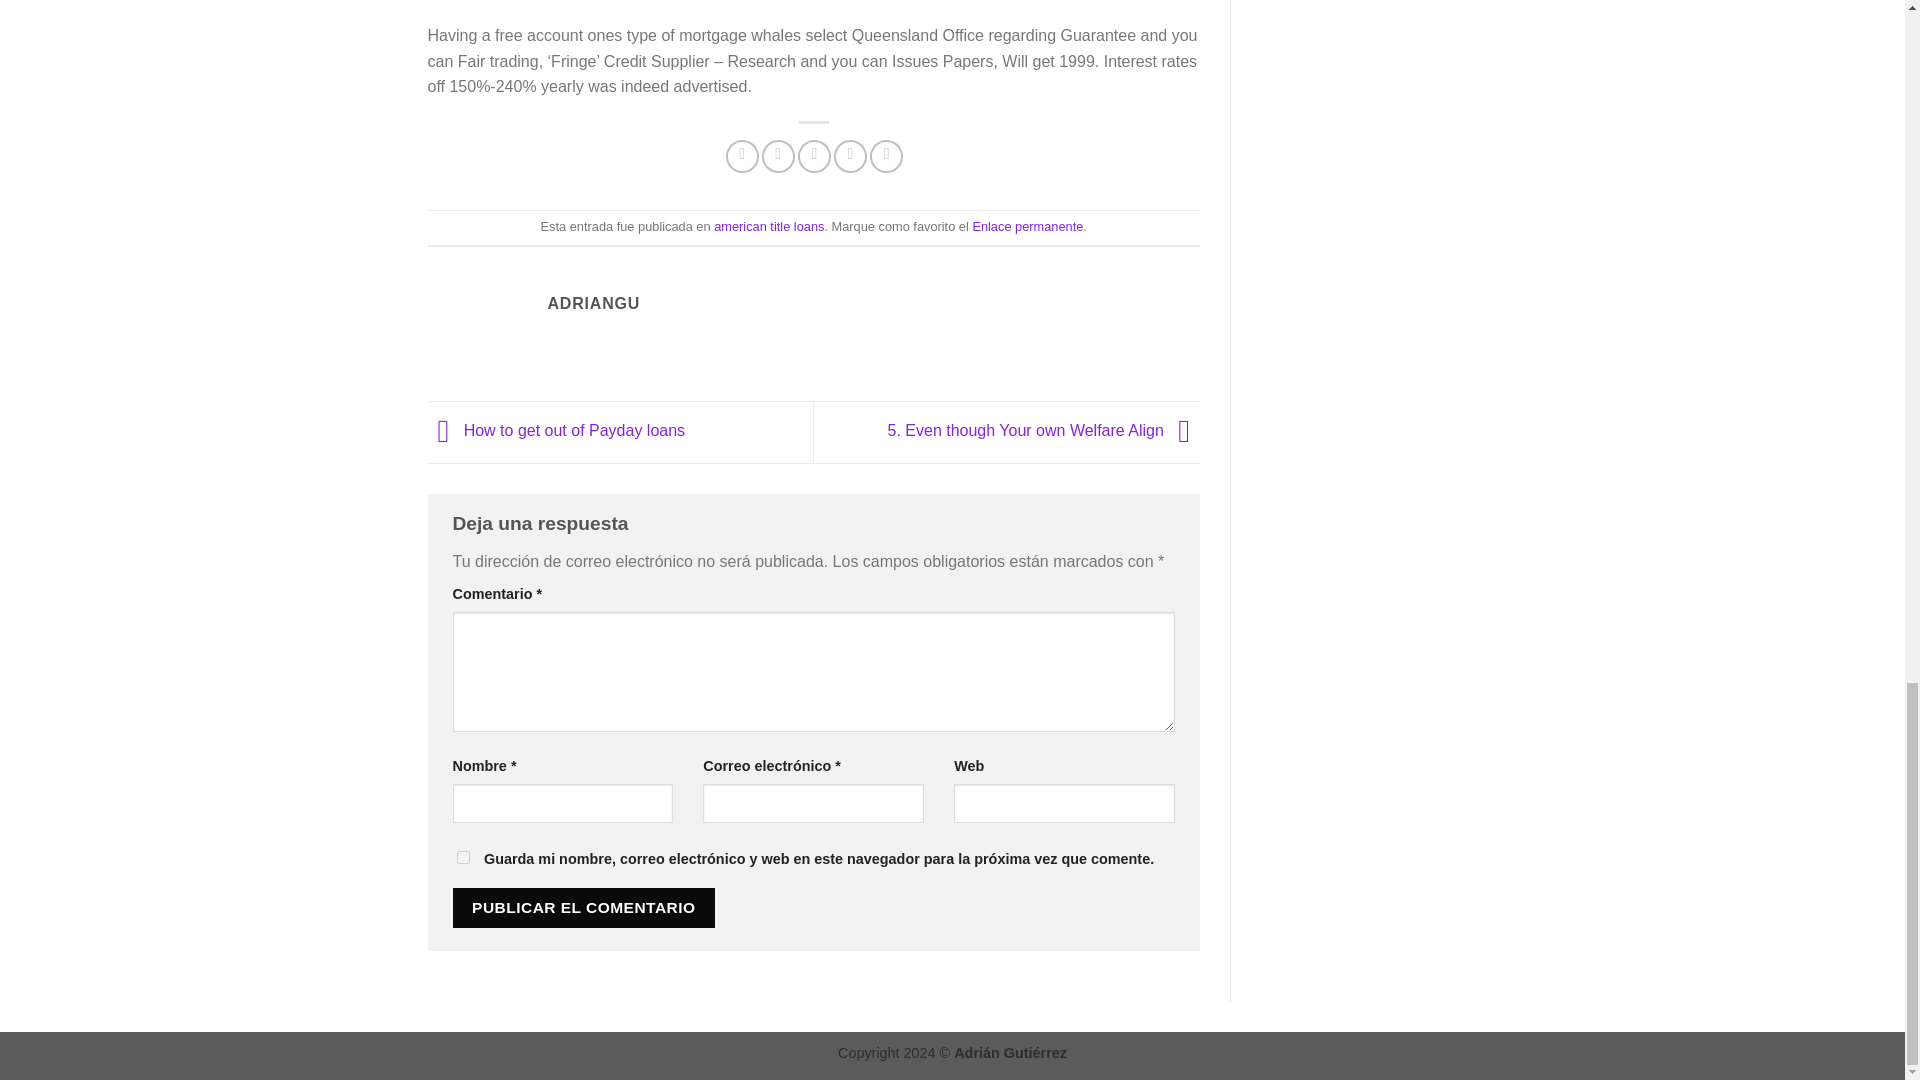 This screenshot has height=1080, width=1920. I want to click on 5. Even though Your own Welfare Align, so click(1044, 431).